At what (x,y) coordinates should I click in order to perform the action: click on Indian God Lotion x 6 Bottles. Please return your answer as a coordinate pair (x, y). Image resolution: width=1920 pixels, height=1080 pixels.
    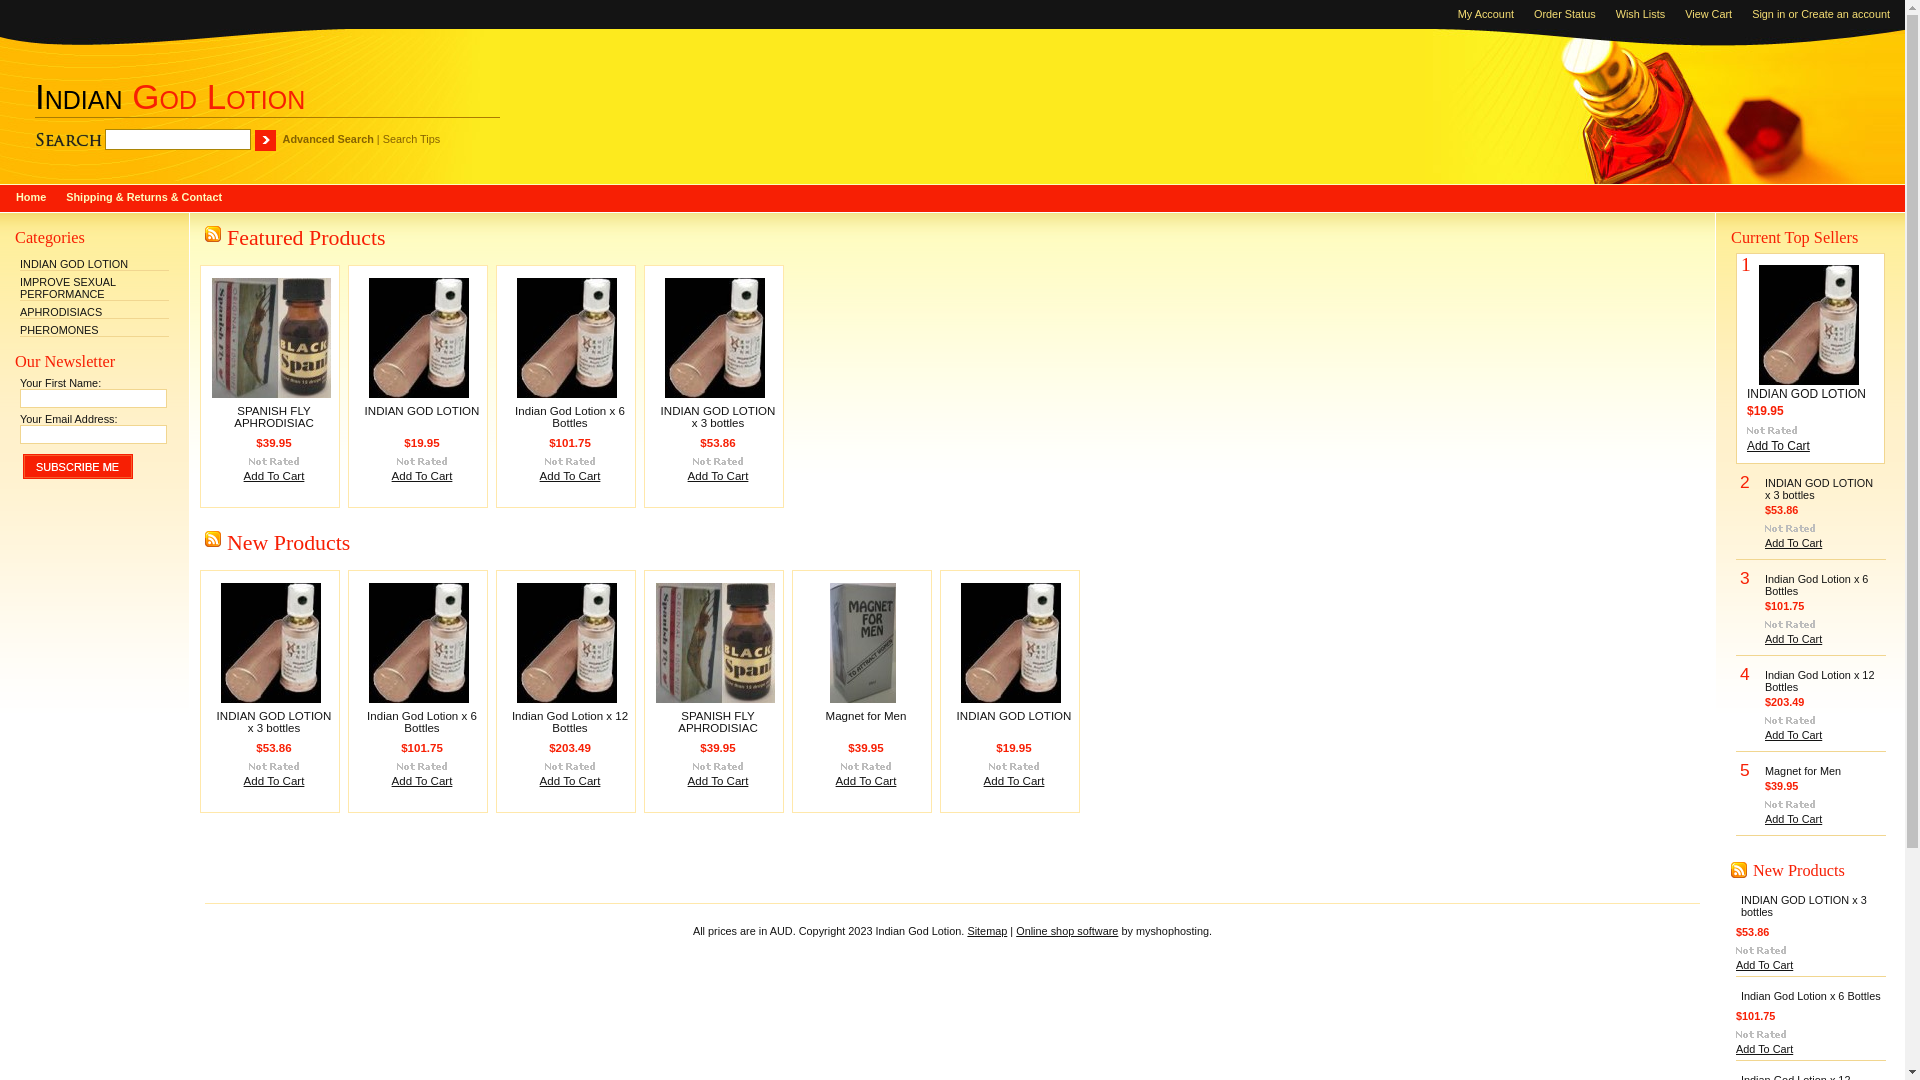
    Looking at the image, I should click on (1811, 996).